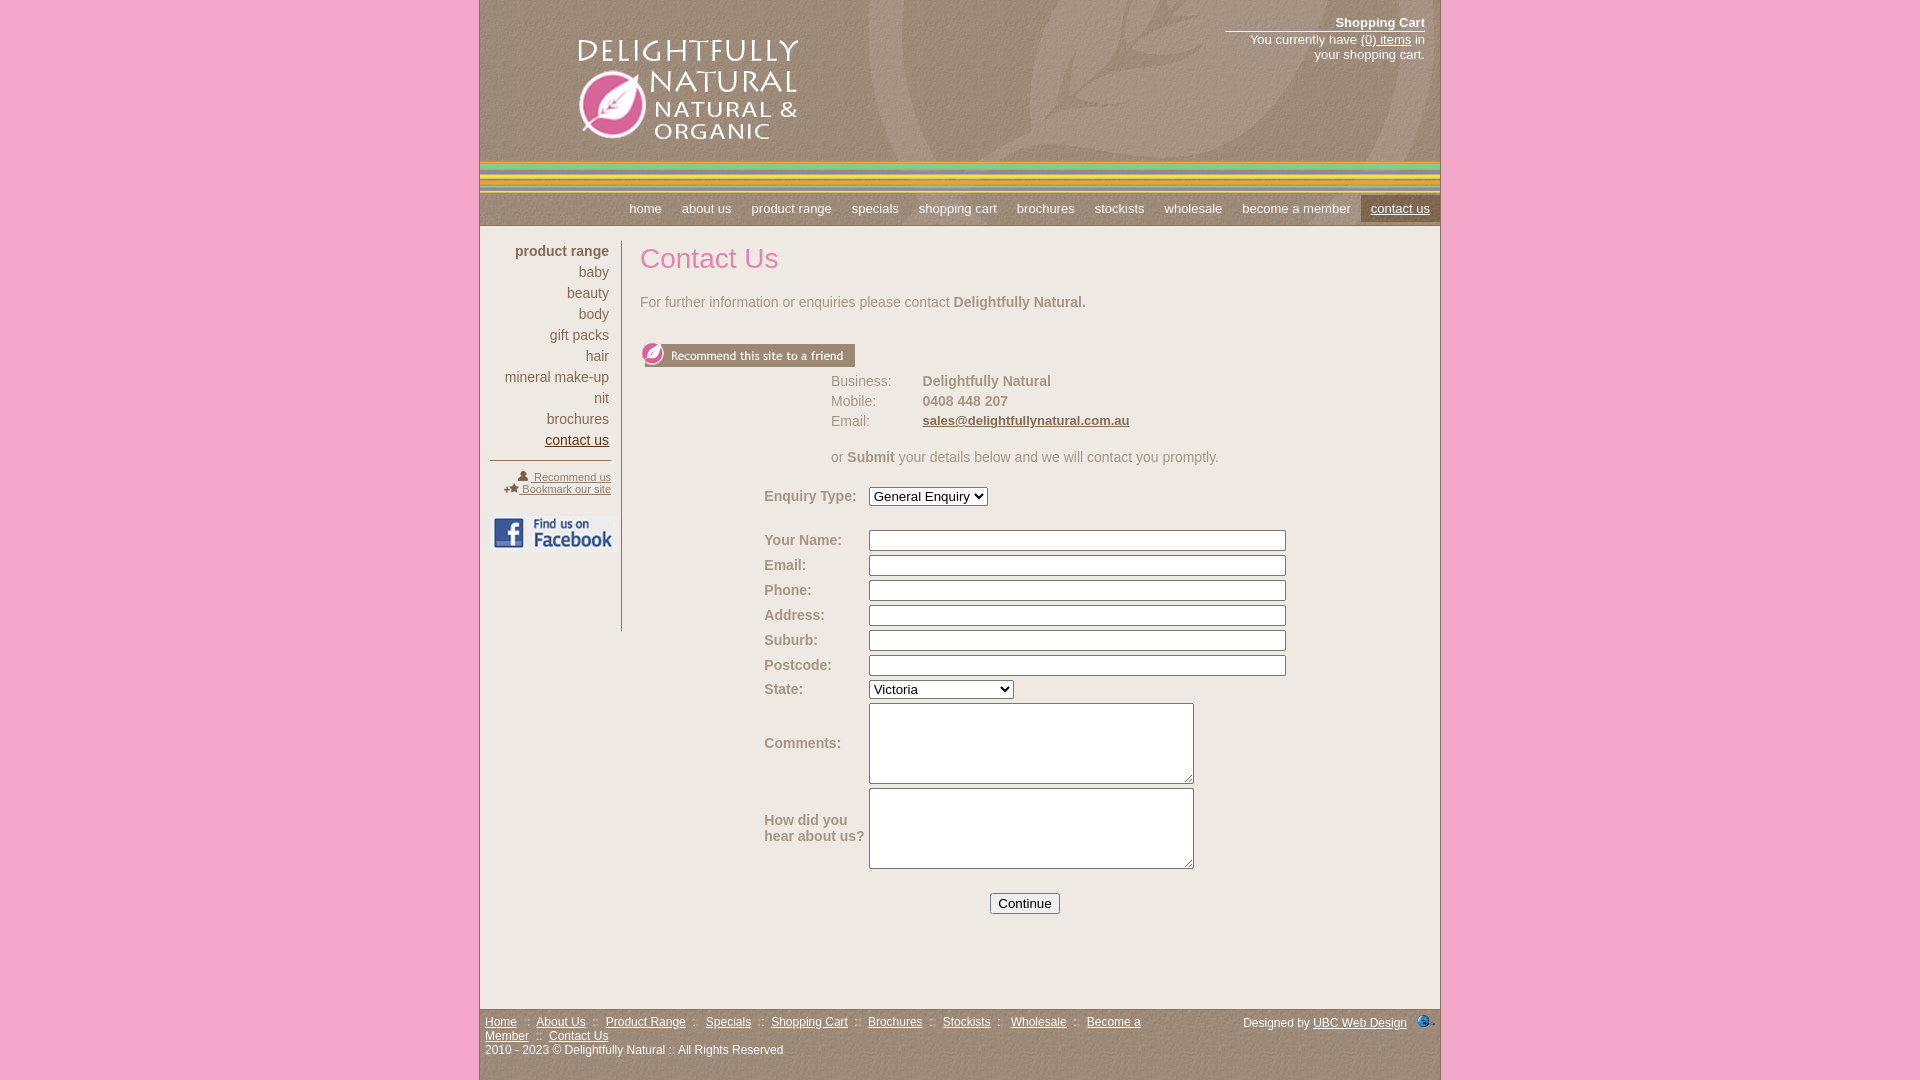  I want to click on stockists, so click(1120, 208).